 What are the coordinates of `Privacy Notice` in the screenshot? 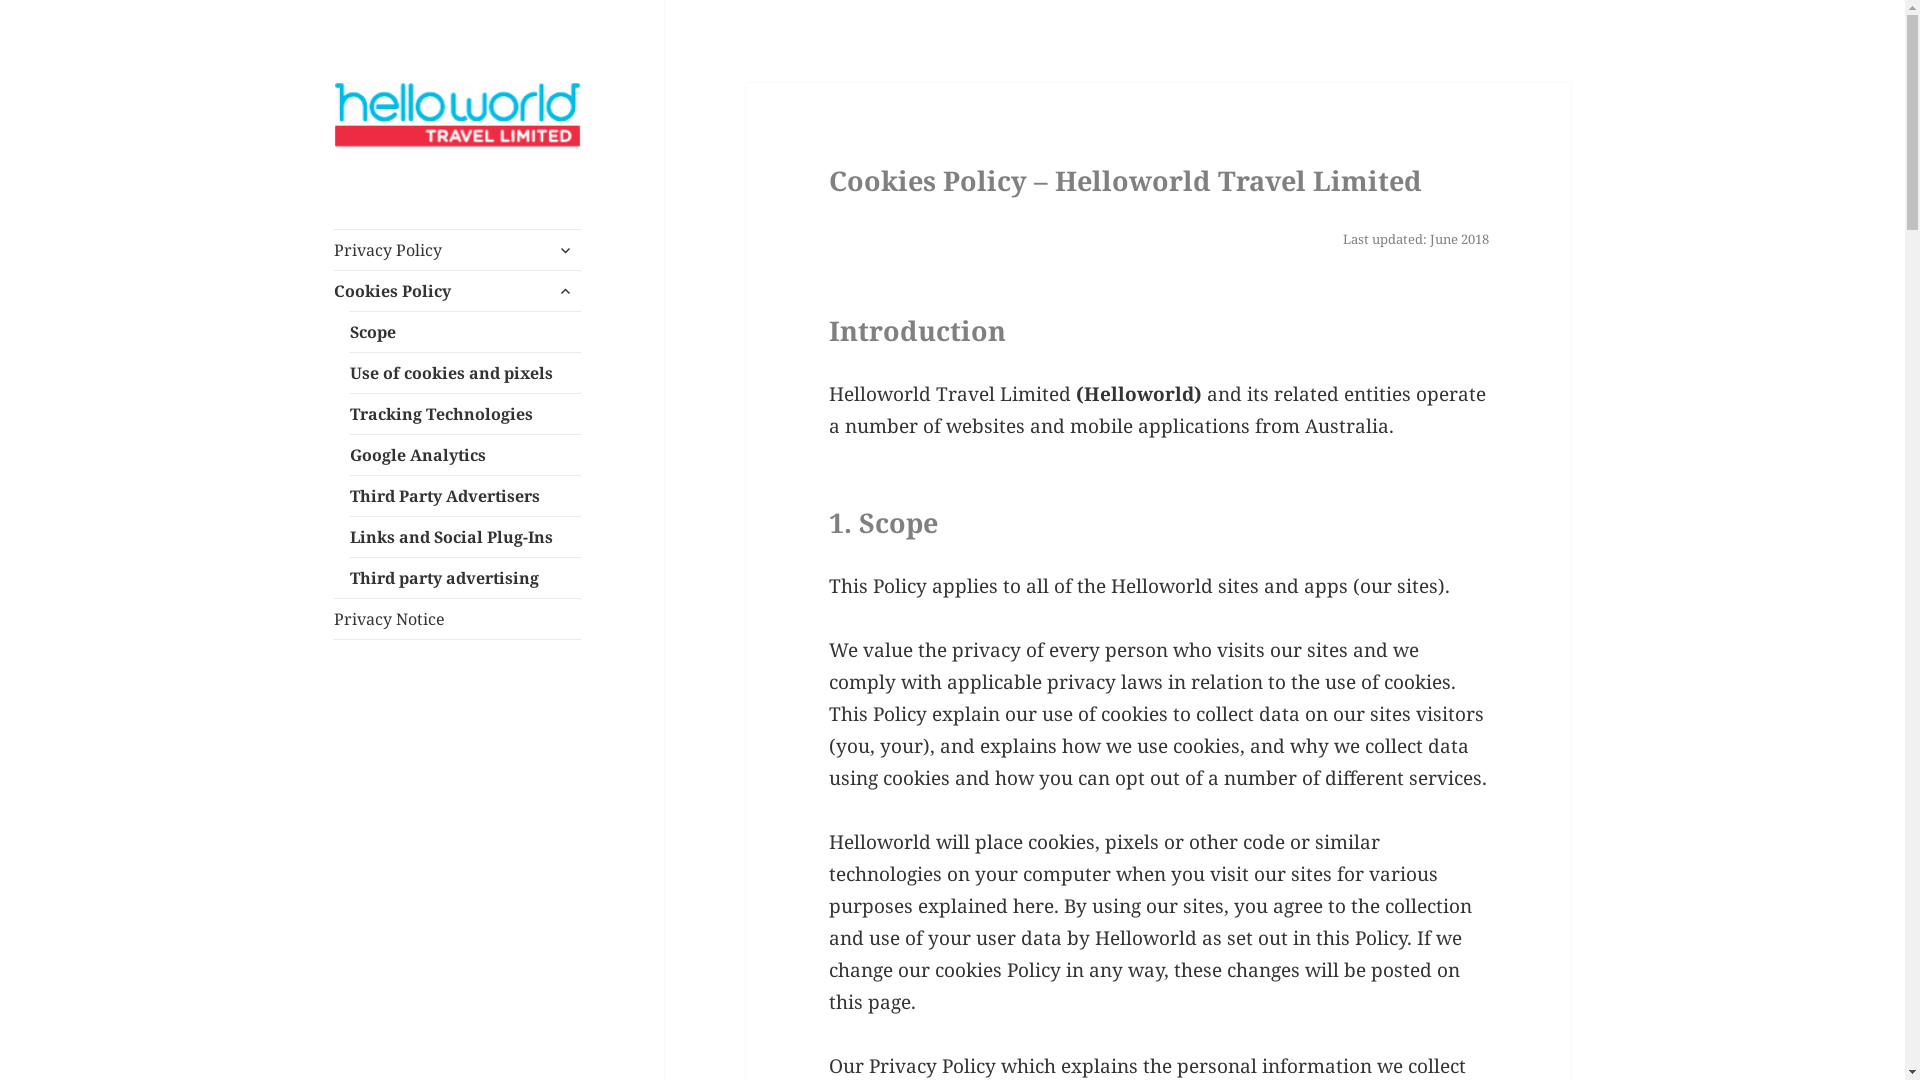 It's located at (458, 619).